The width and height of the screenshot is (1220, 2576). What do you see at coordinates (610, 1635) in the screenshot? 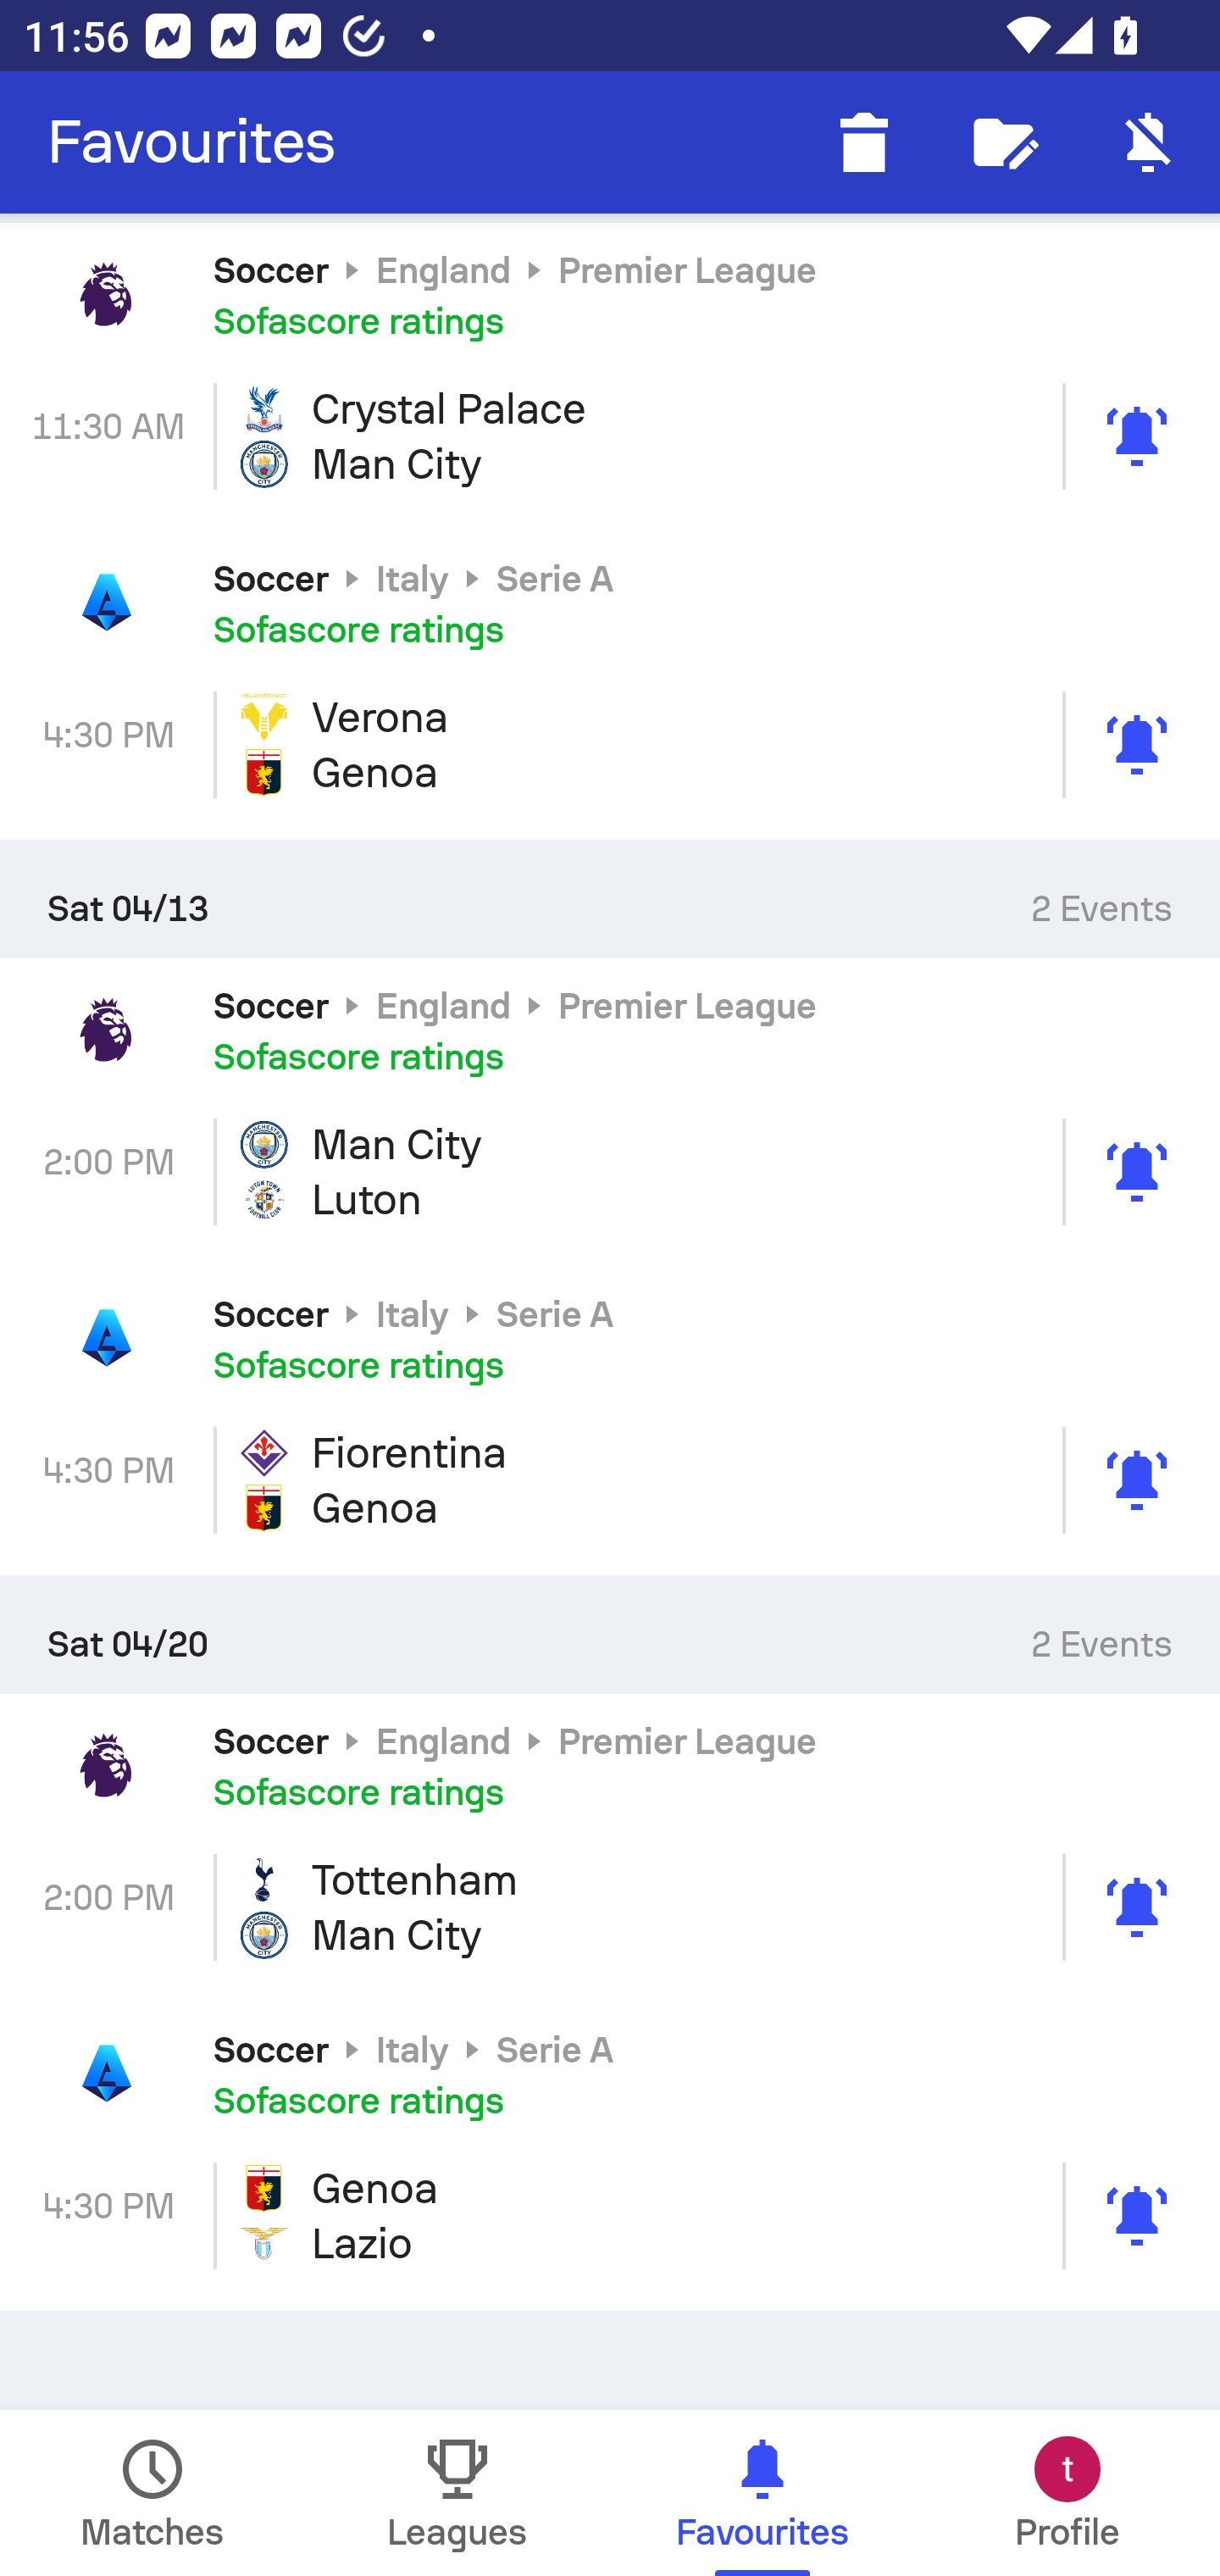
I see `Sat 04/20 2 Events` at bounding box center [610, 1635].